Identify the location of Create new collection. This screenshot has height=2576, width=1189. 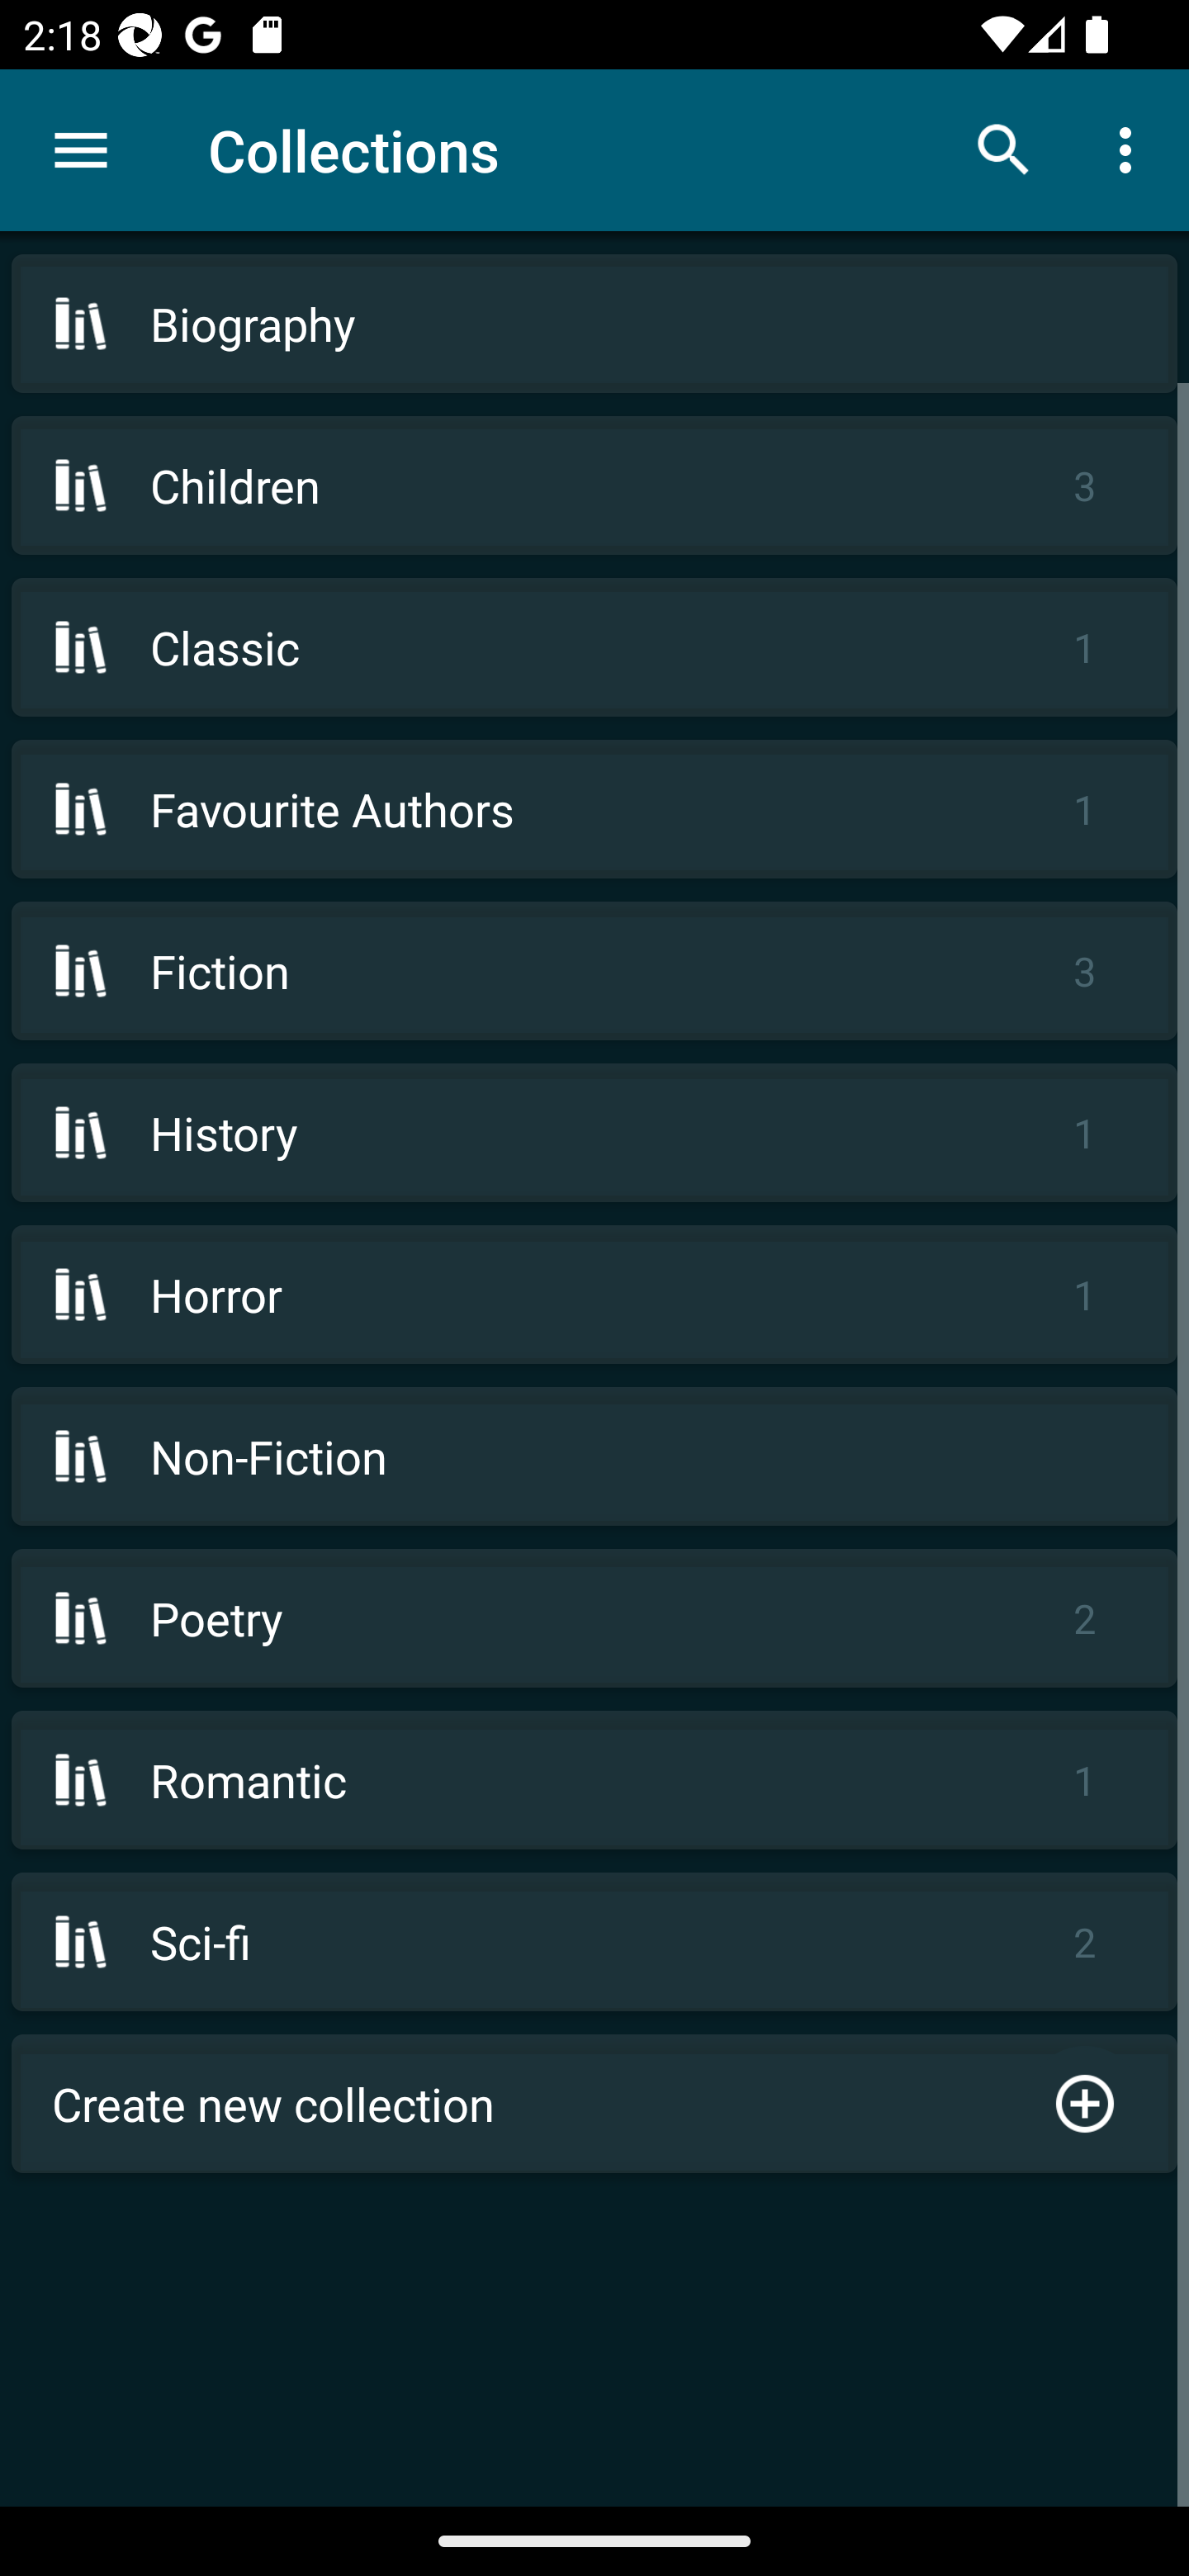
(594, 2104).